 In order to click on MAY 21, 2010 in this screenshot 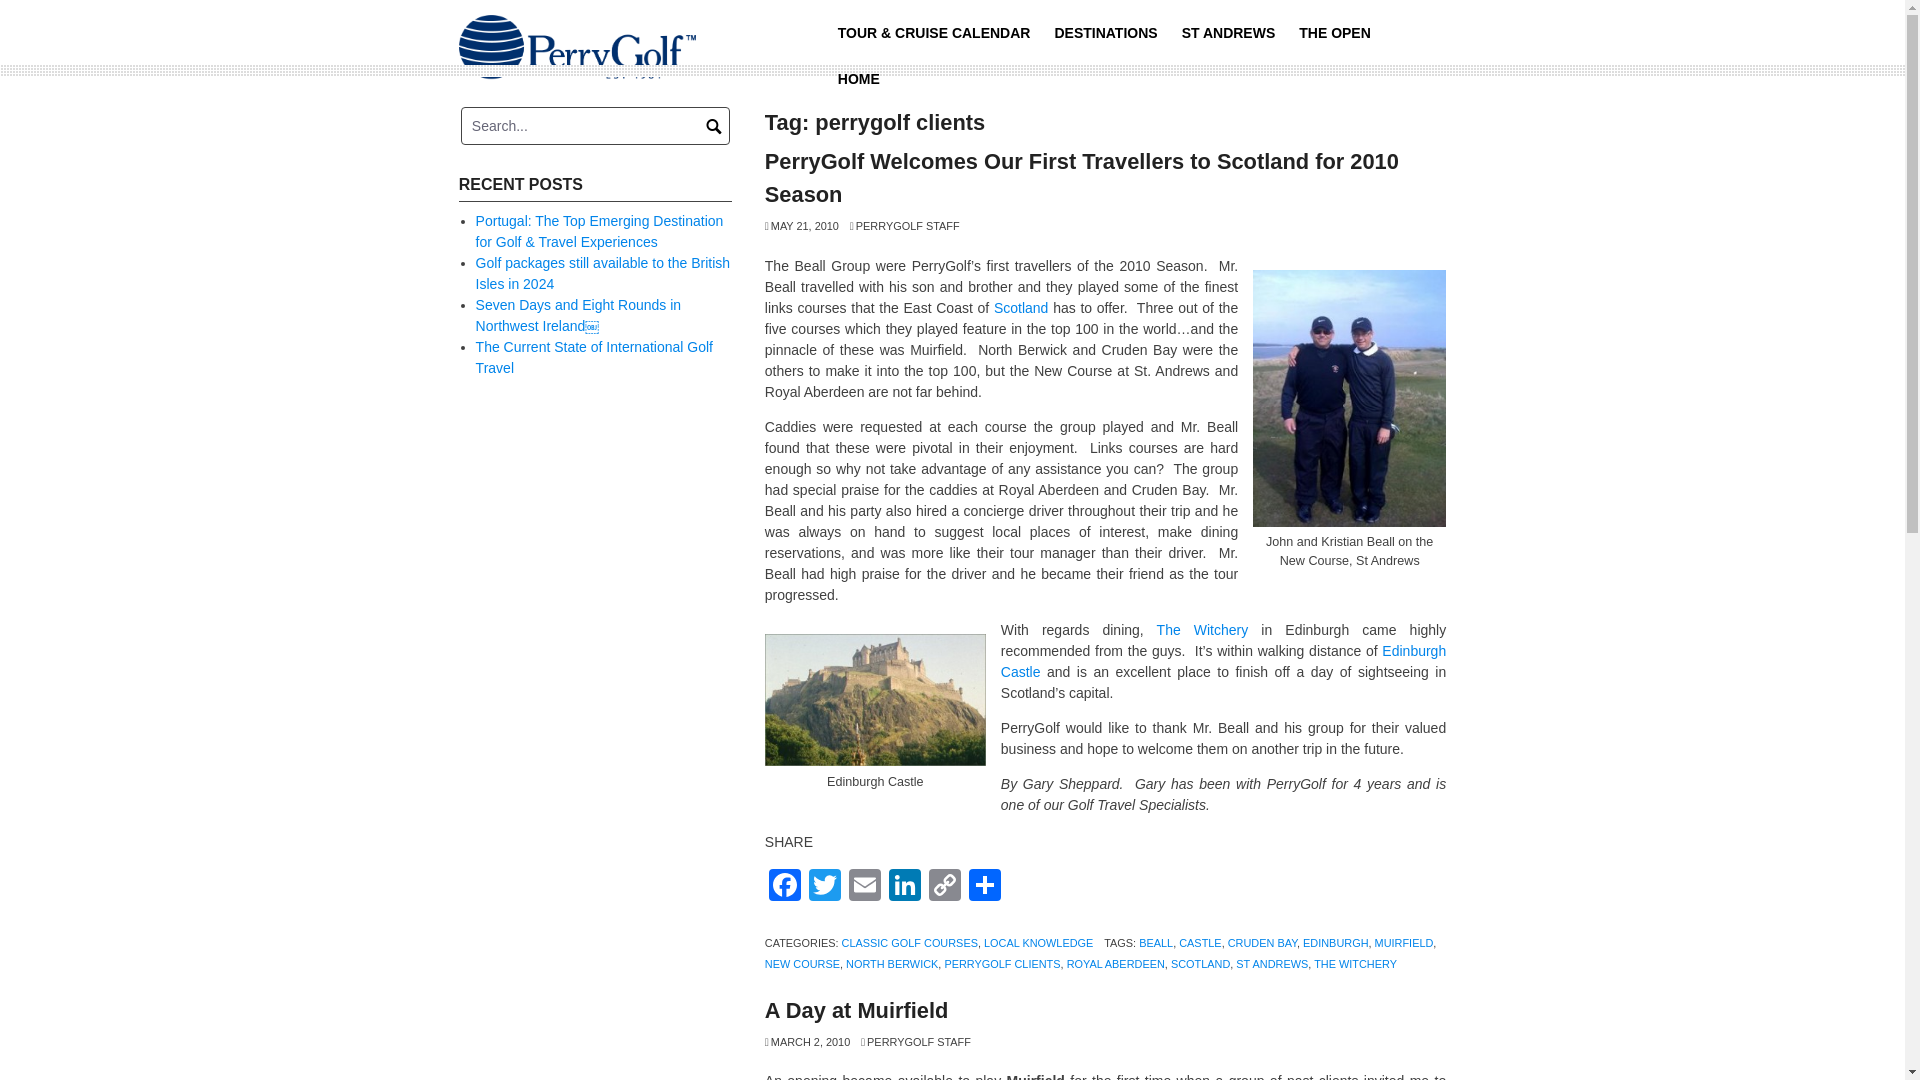, I will do `click(802, 226)`.